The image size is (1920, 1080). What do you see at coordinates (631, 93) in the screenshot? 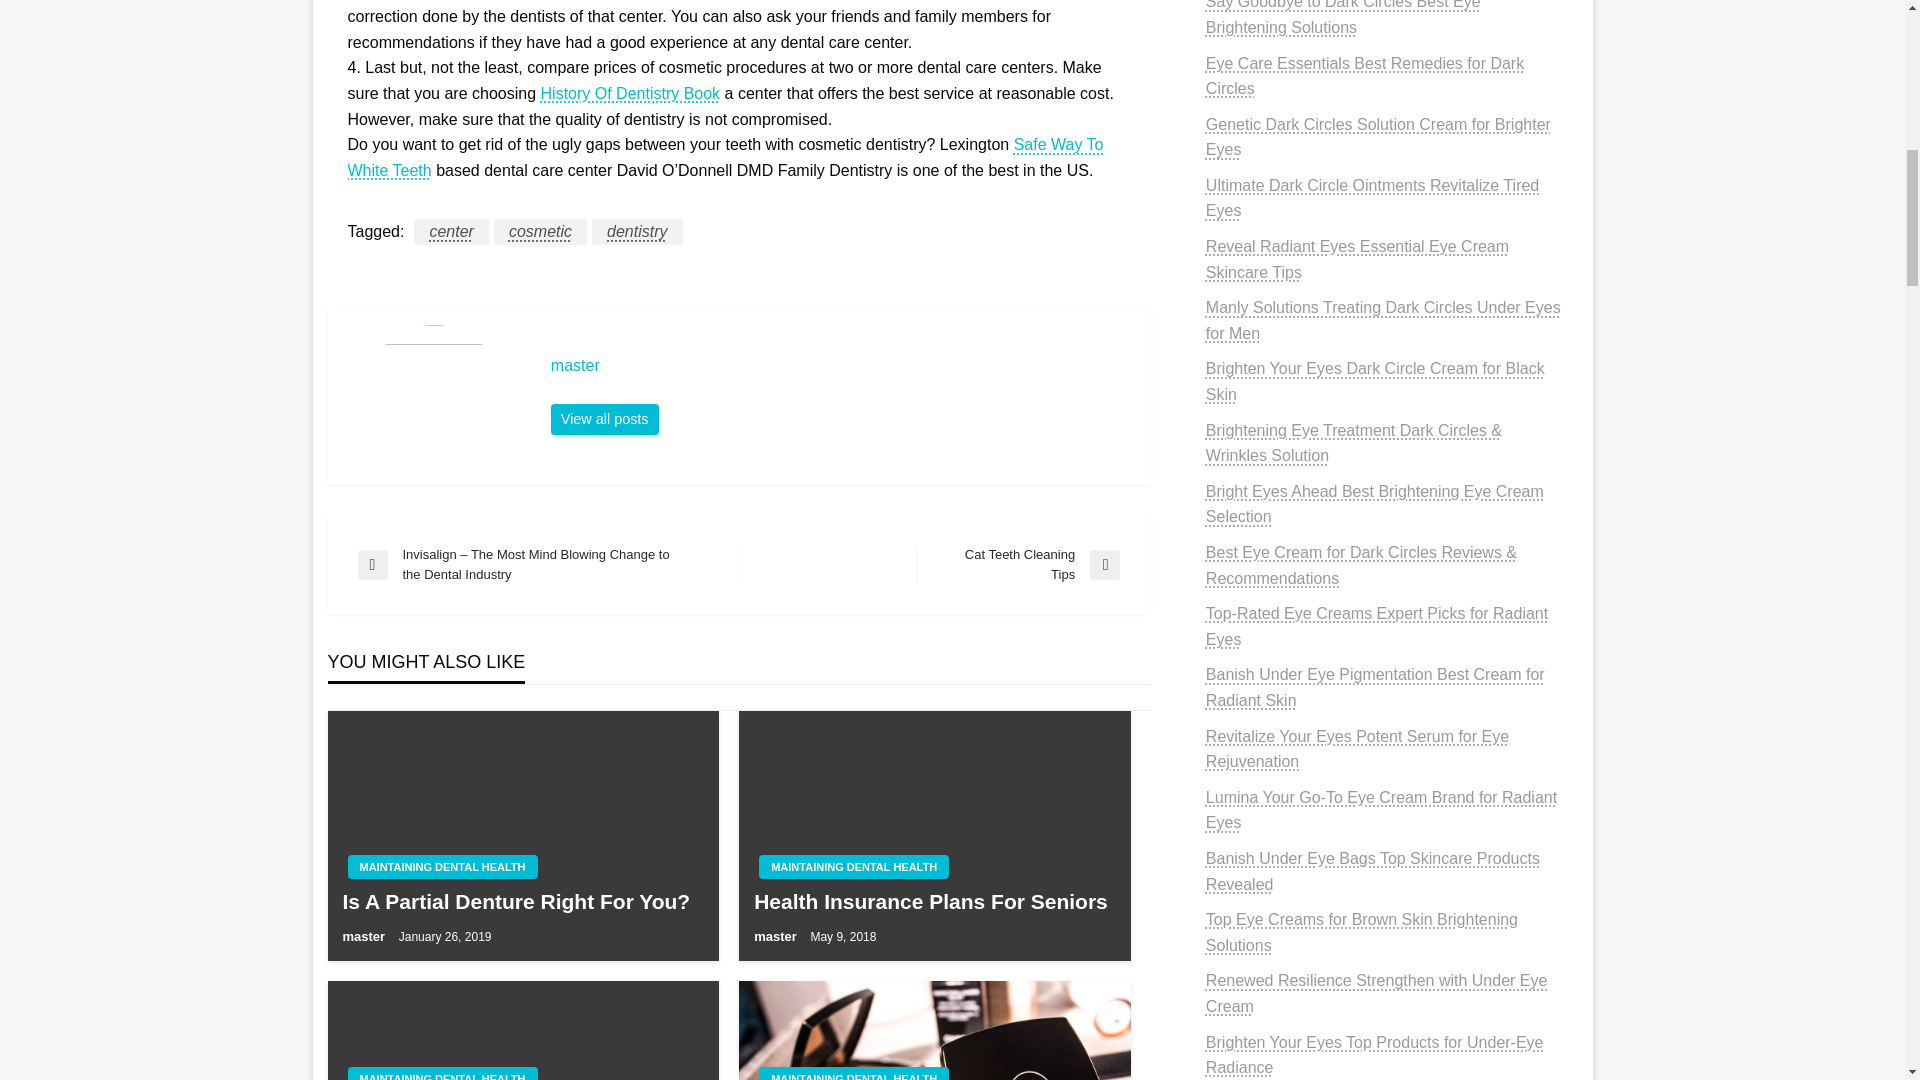
I see `MAINTAINING DENTAL HEALTH` at bounding box center [631, 93].